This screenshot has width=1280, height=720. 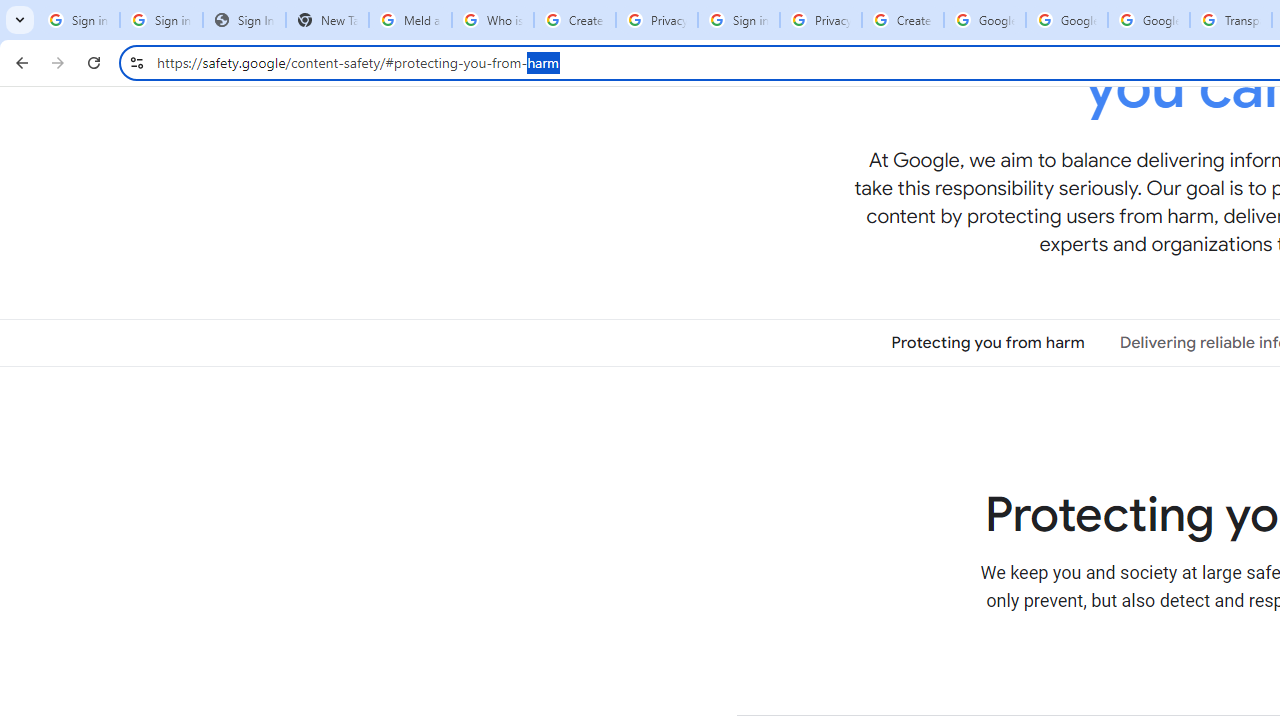 What do you see at coordinates (902, 20) in the screenshot?
I see `Create your Google Account` at bounding box center [902, 20].